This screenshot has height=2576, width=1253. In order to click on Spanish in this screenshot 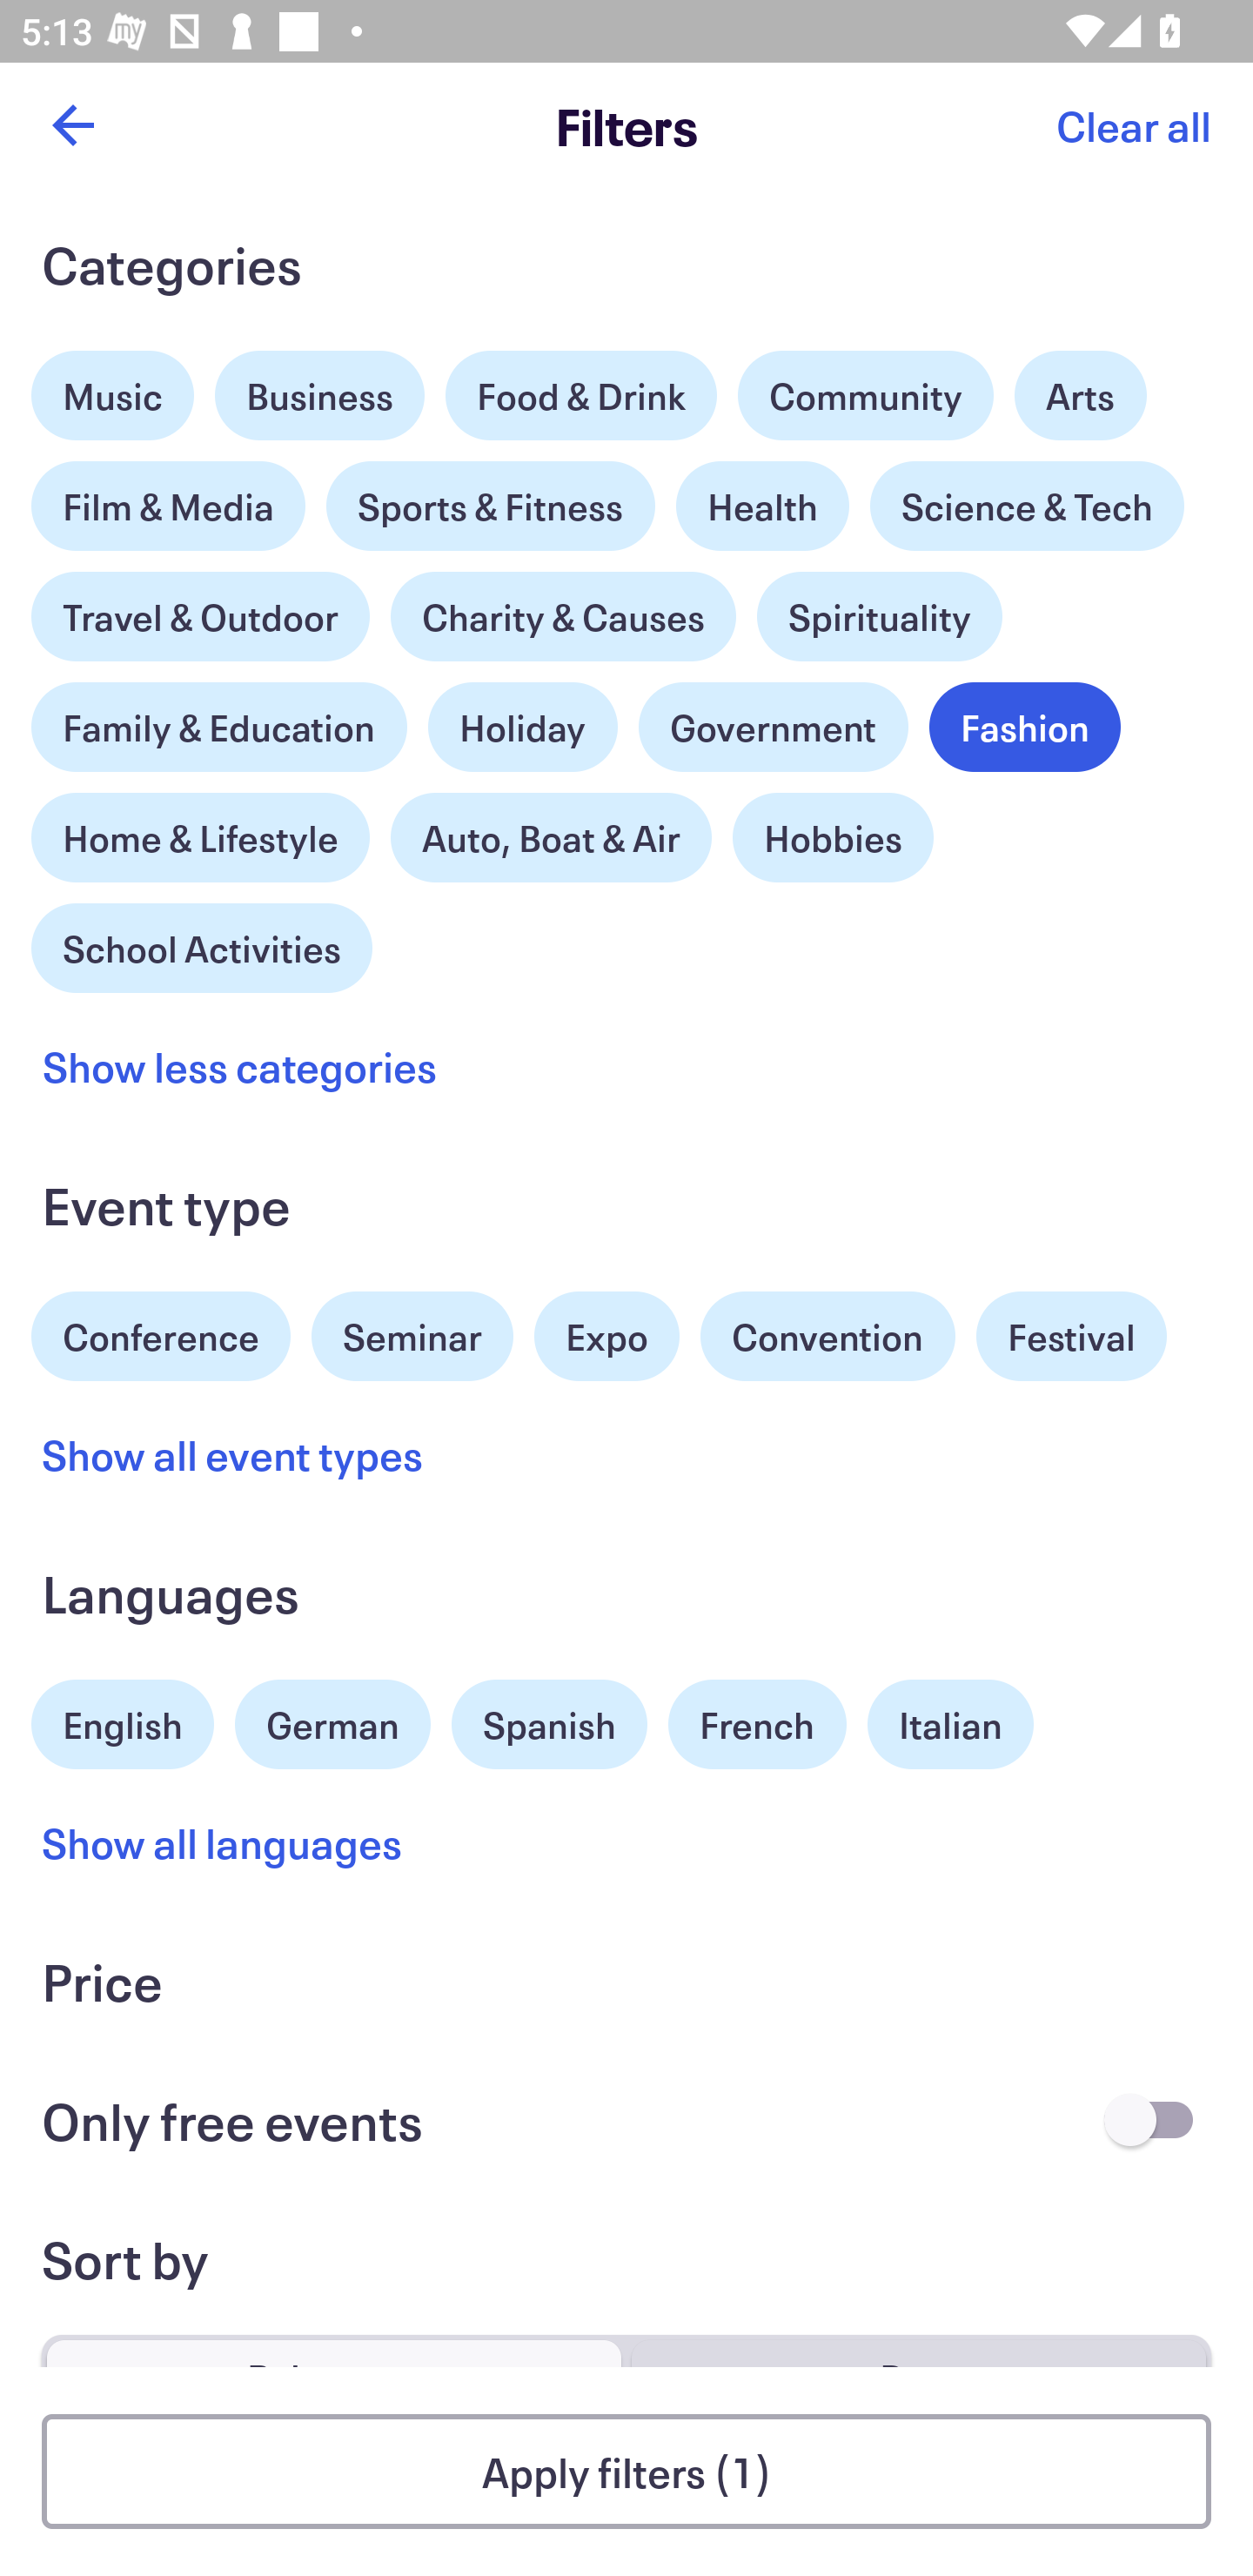, I will do `click(549, 1725)`.